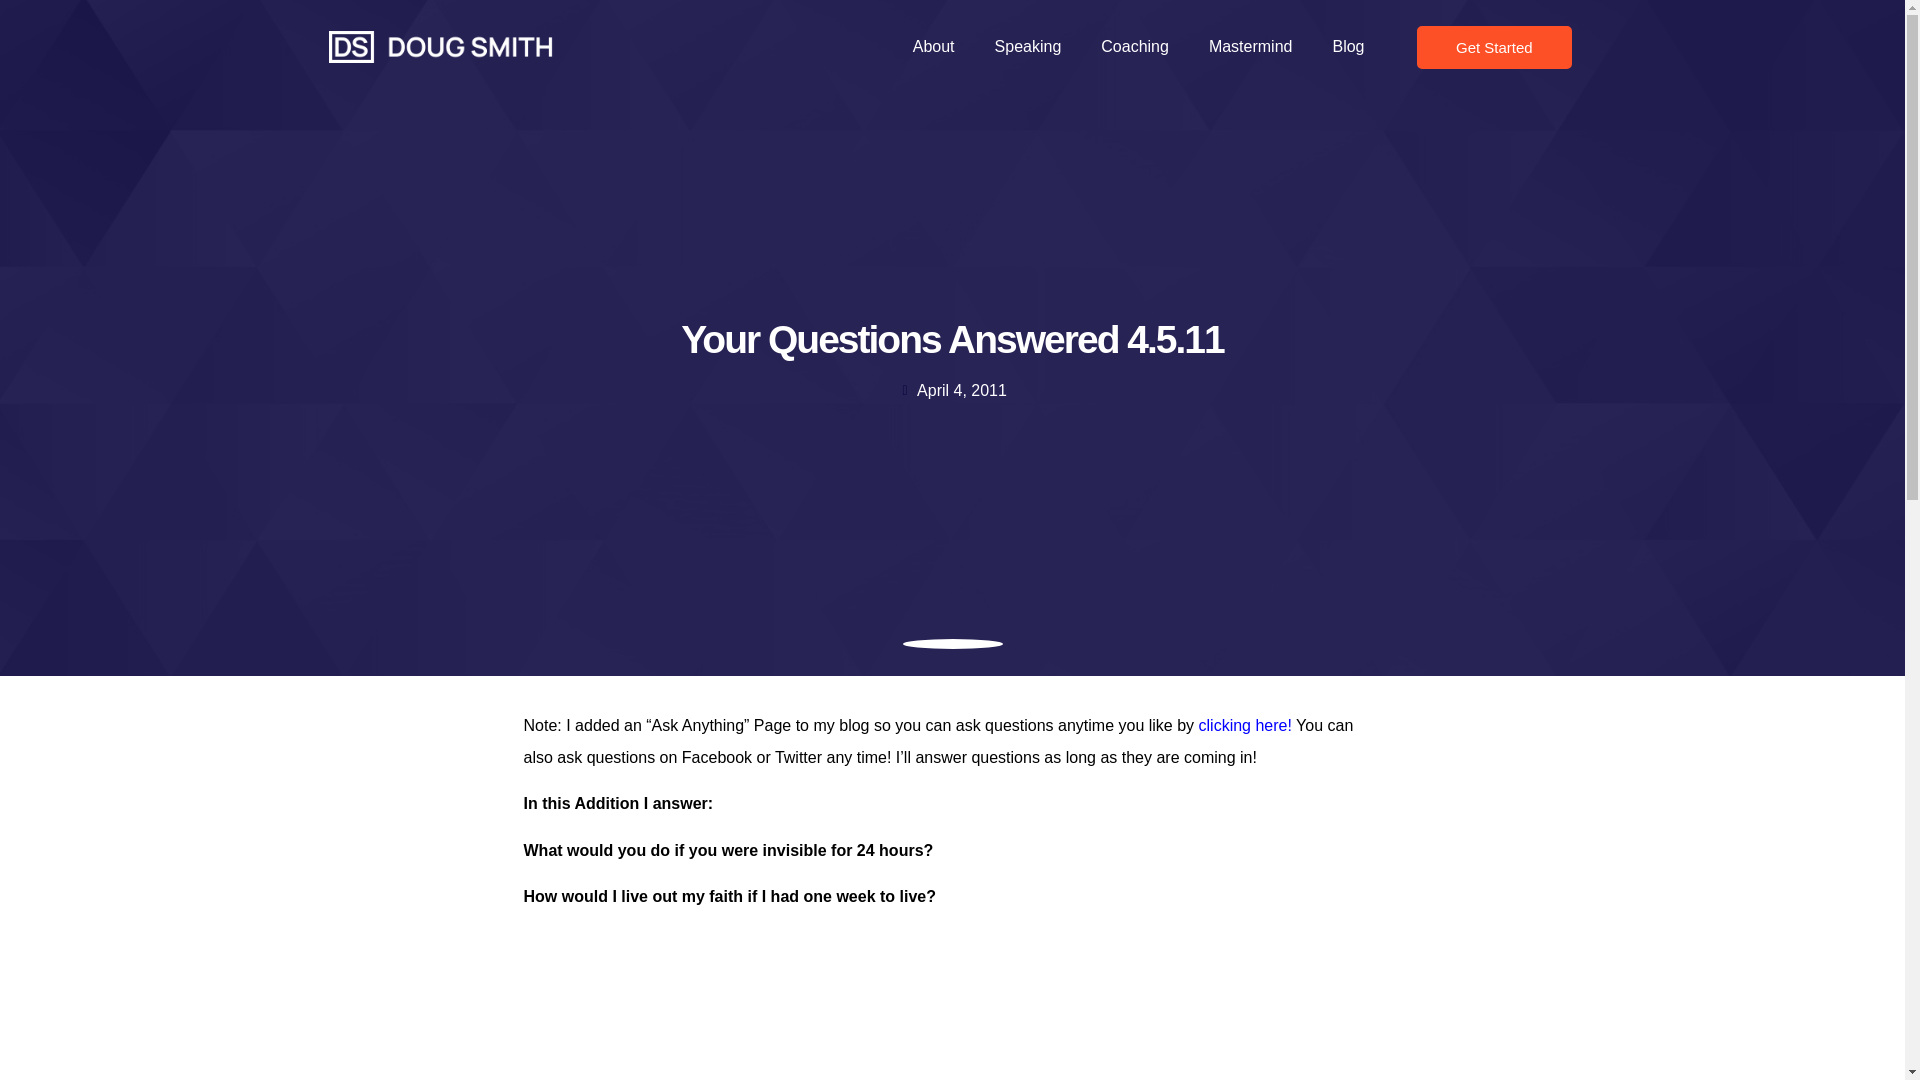  Describe the element at coordinates (934, 46) in the screenshot. I see `About` at that location.